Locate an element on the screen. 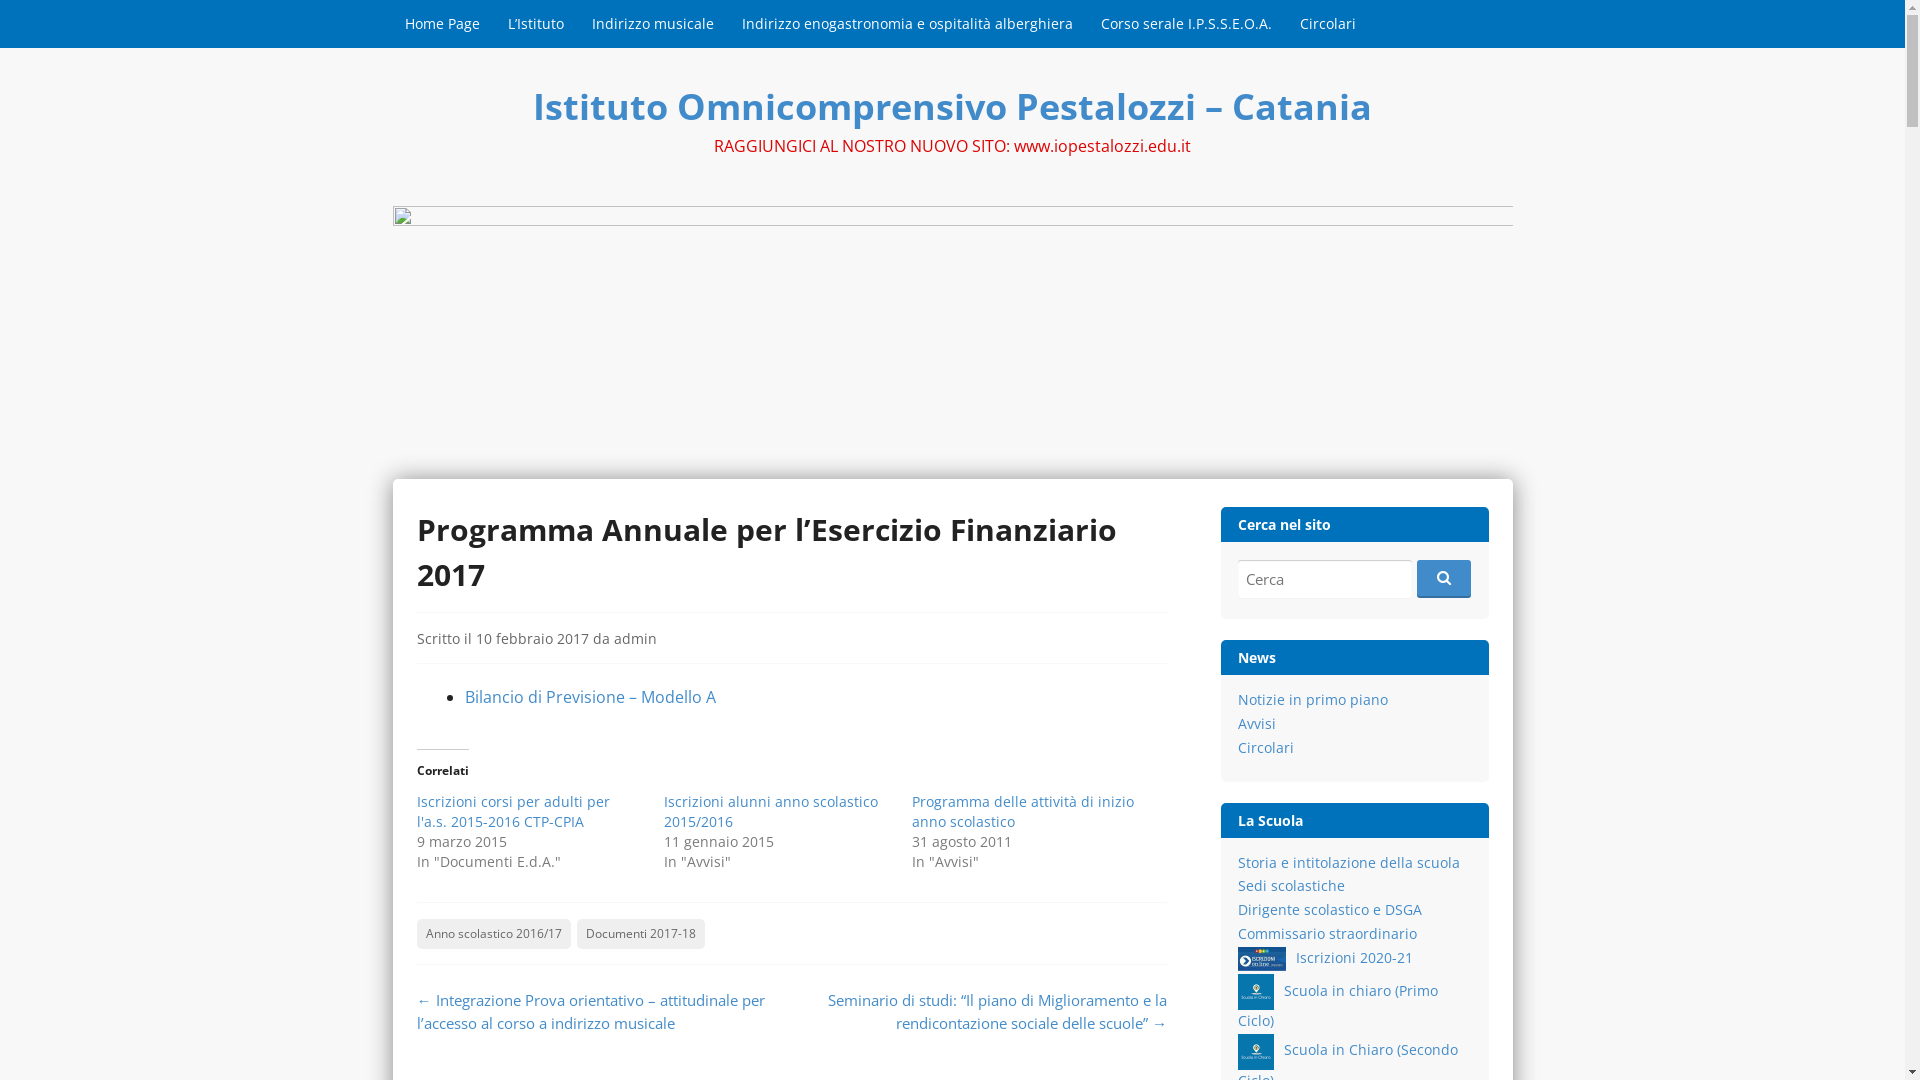  Corso serale I.P.S.S.E.O.A. is located at coordinates (1186, 24).